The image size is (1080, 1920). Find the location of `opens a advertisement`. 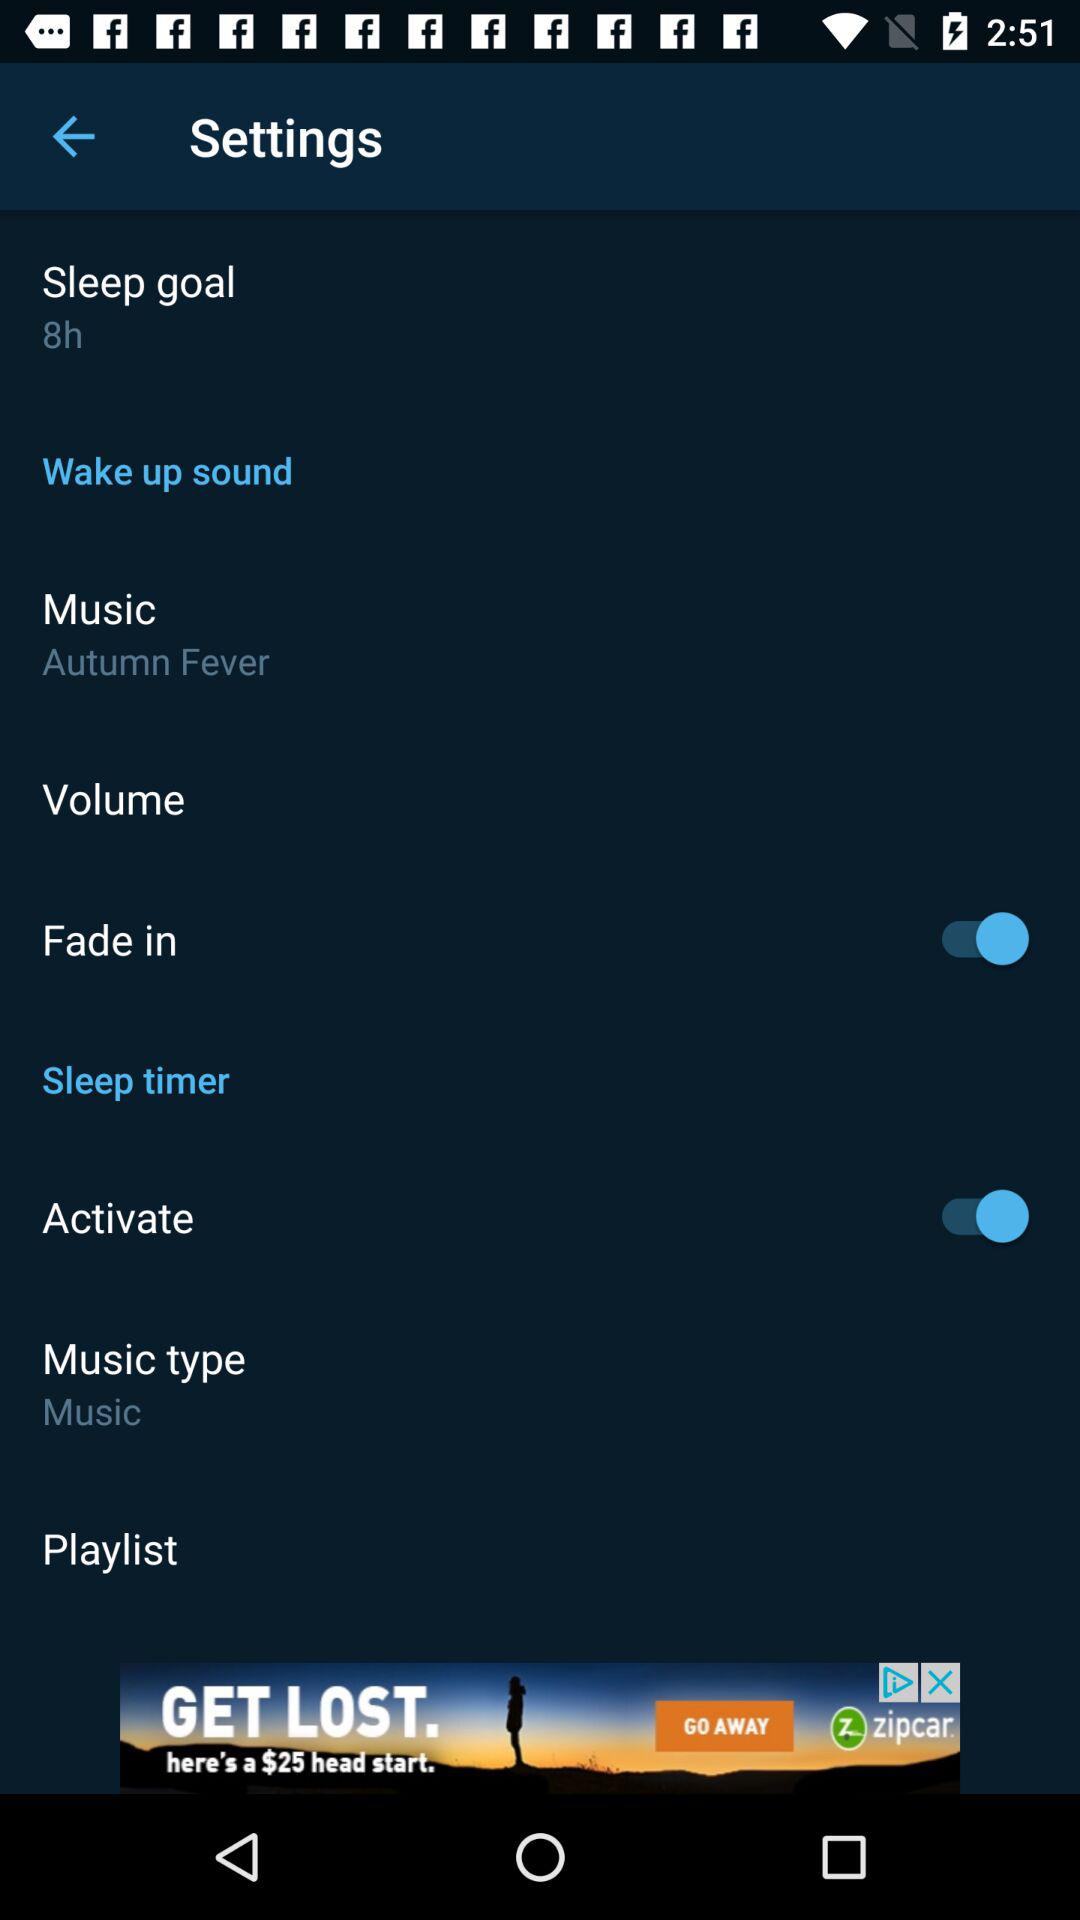

opens a advertisement is located at coordinates (540, 1728).